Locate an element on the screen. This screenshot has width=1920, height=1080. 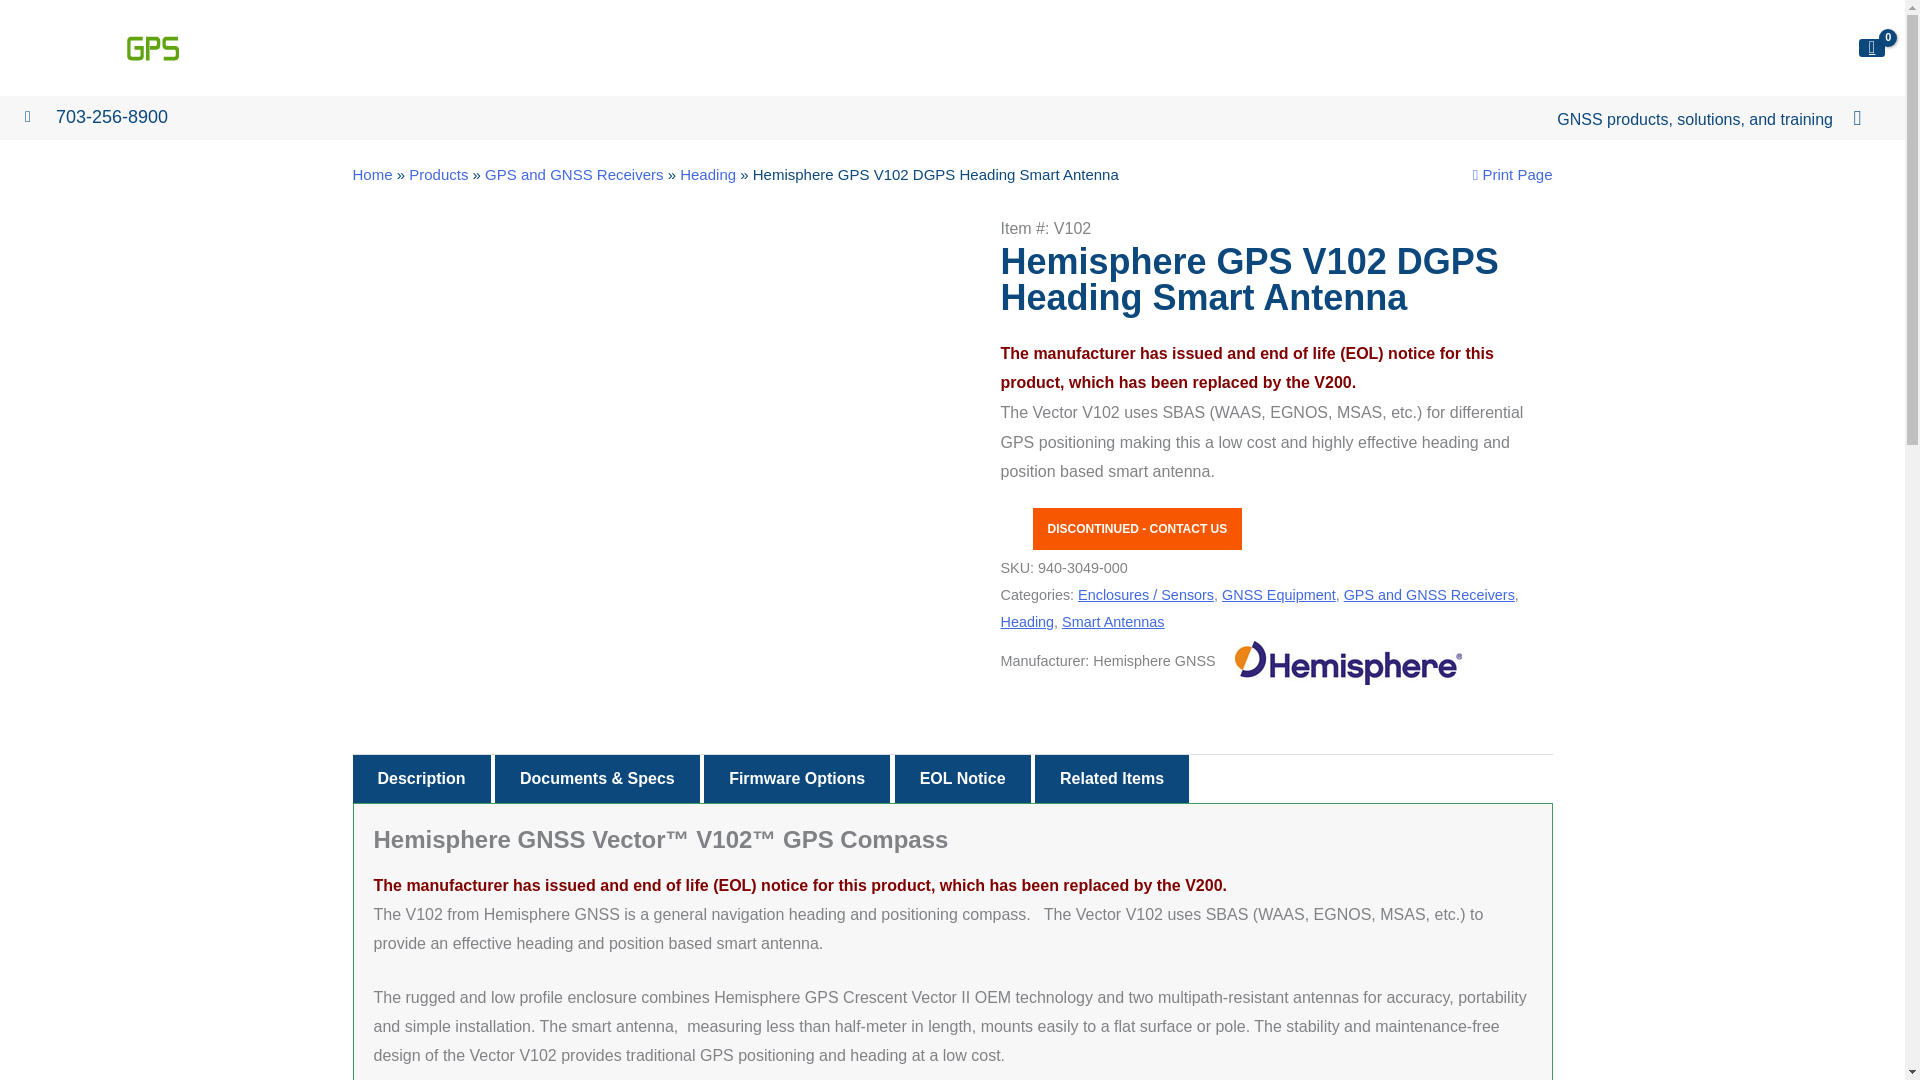
PRODUCTS is located at coordinates (1052, 48).